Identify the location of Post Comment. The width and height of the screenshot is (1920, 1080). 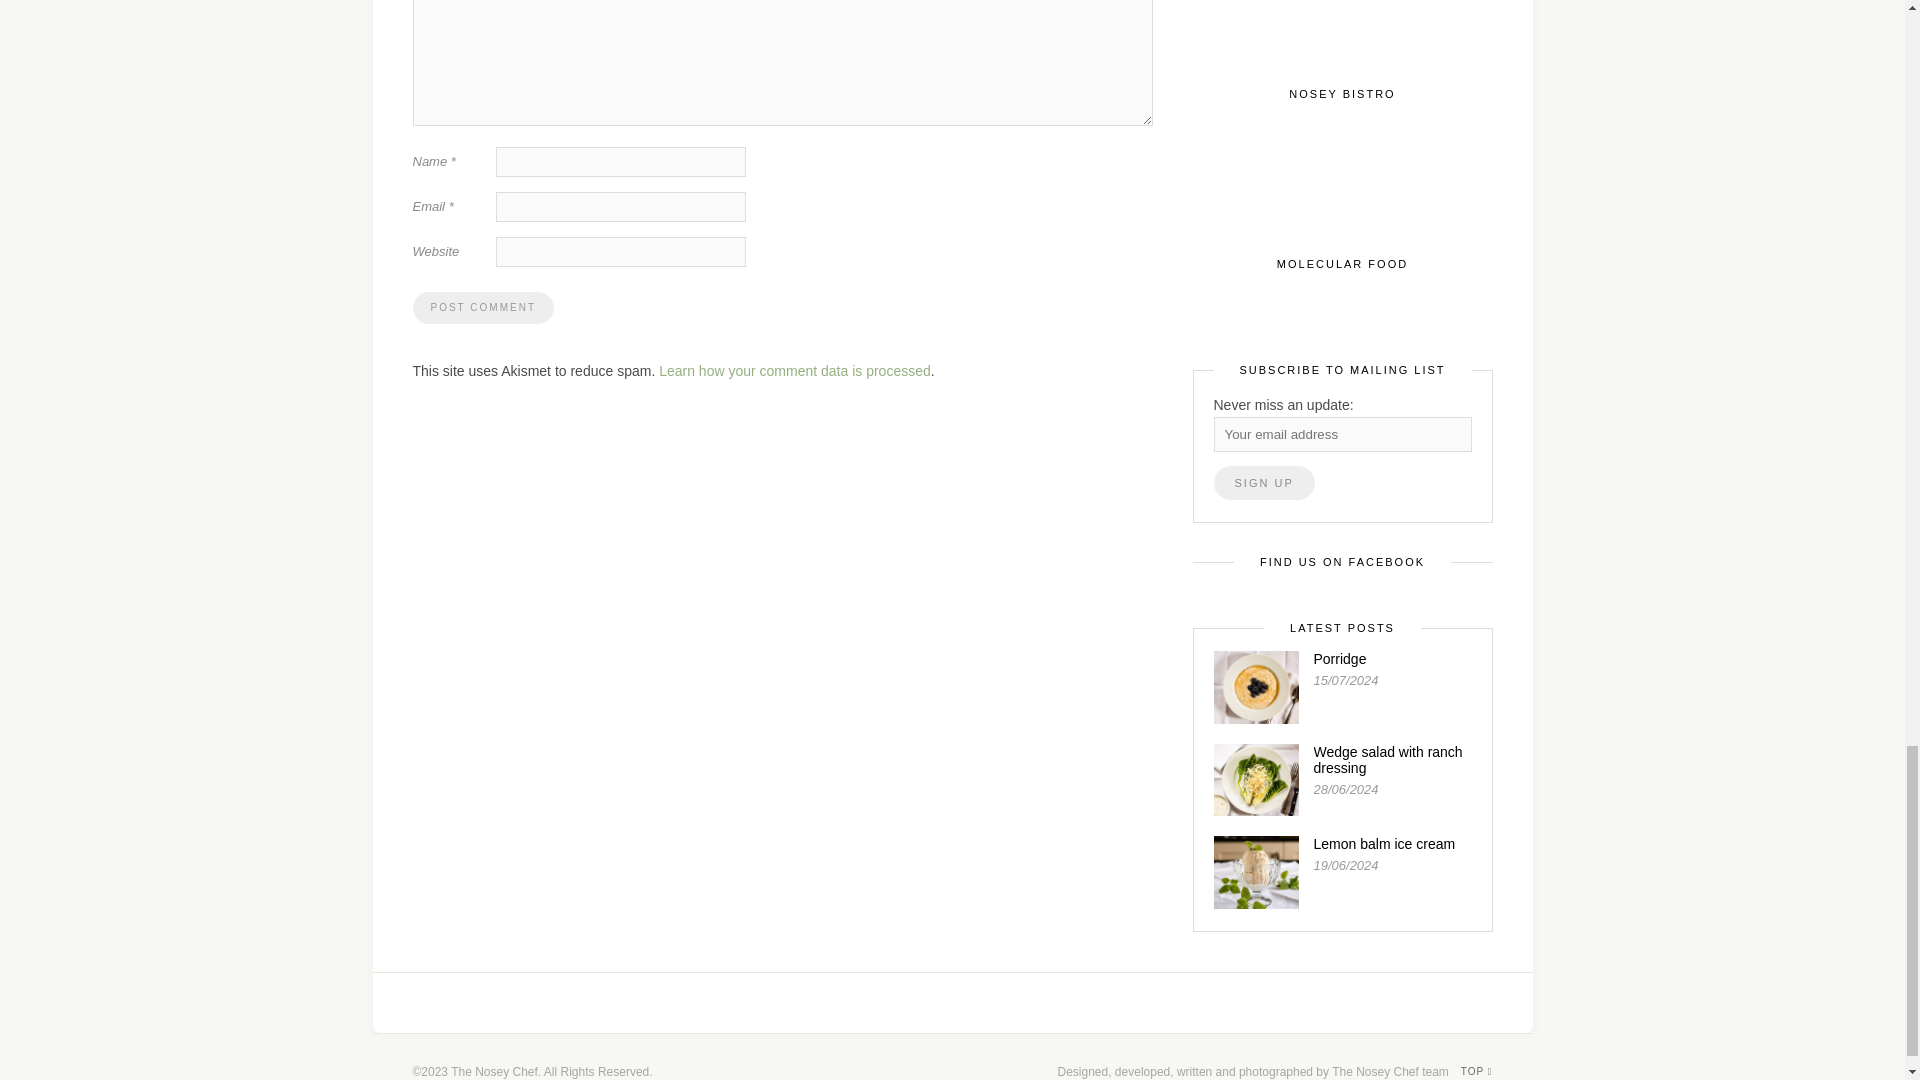
(482, 308).